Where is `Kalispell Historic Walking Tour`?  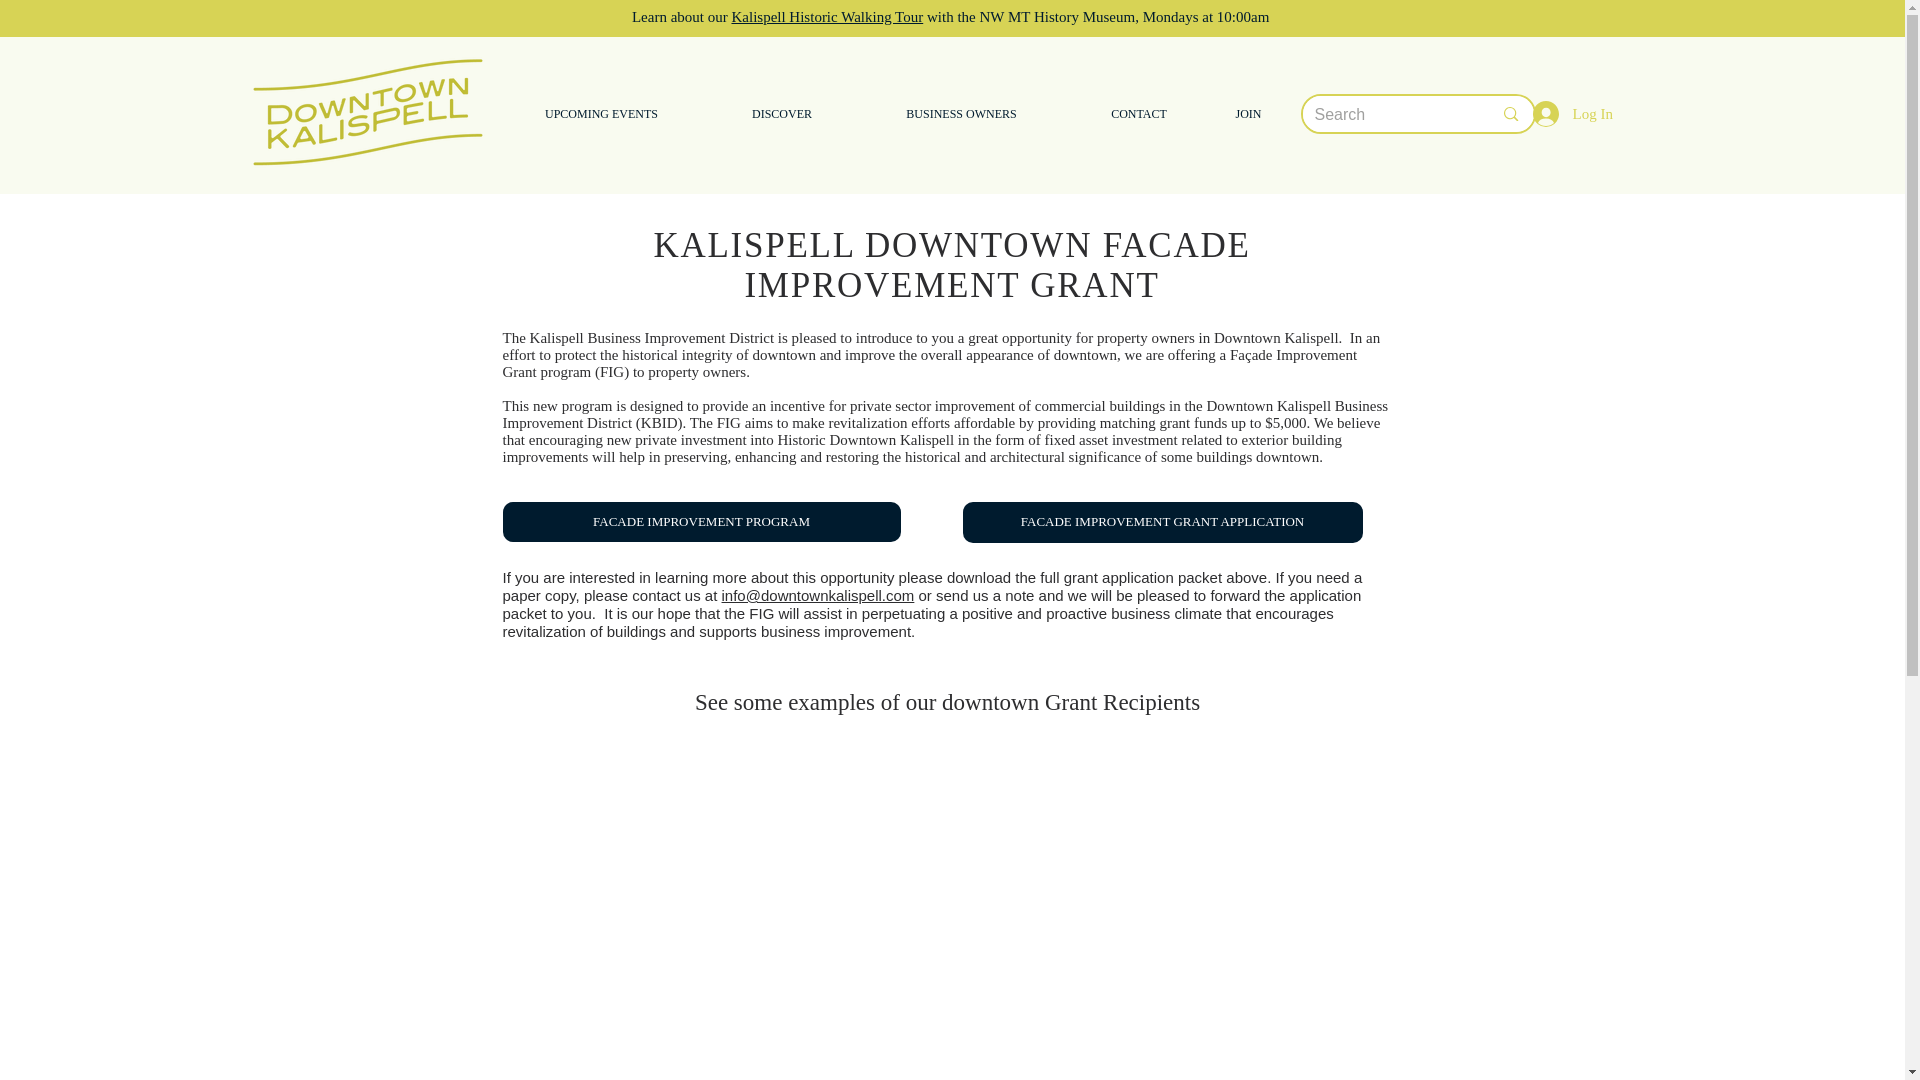
Kalispell Historic Walking Tour is located at coordinates (827, 16).